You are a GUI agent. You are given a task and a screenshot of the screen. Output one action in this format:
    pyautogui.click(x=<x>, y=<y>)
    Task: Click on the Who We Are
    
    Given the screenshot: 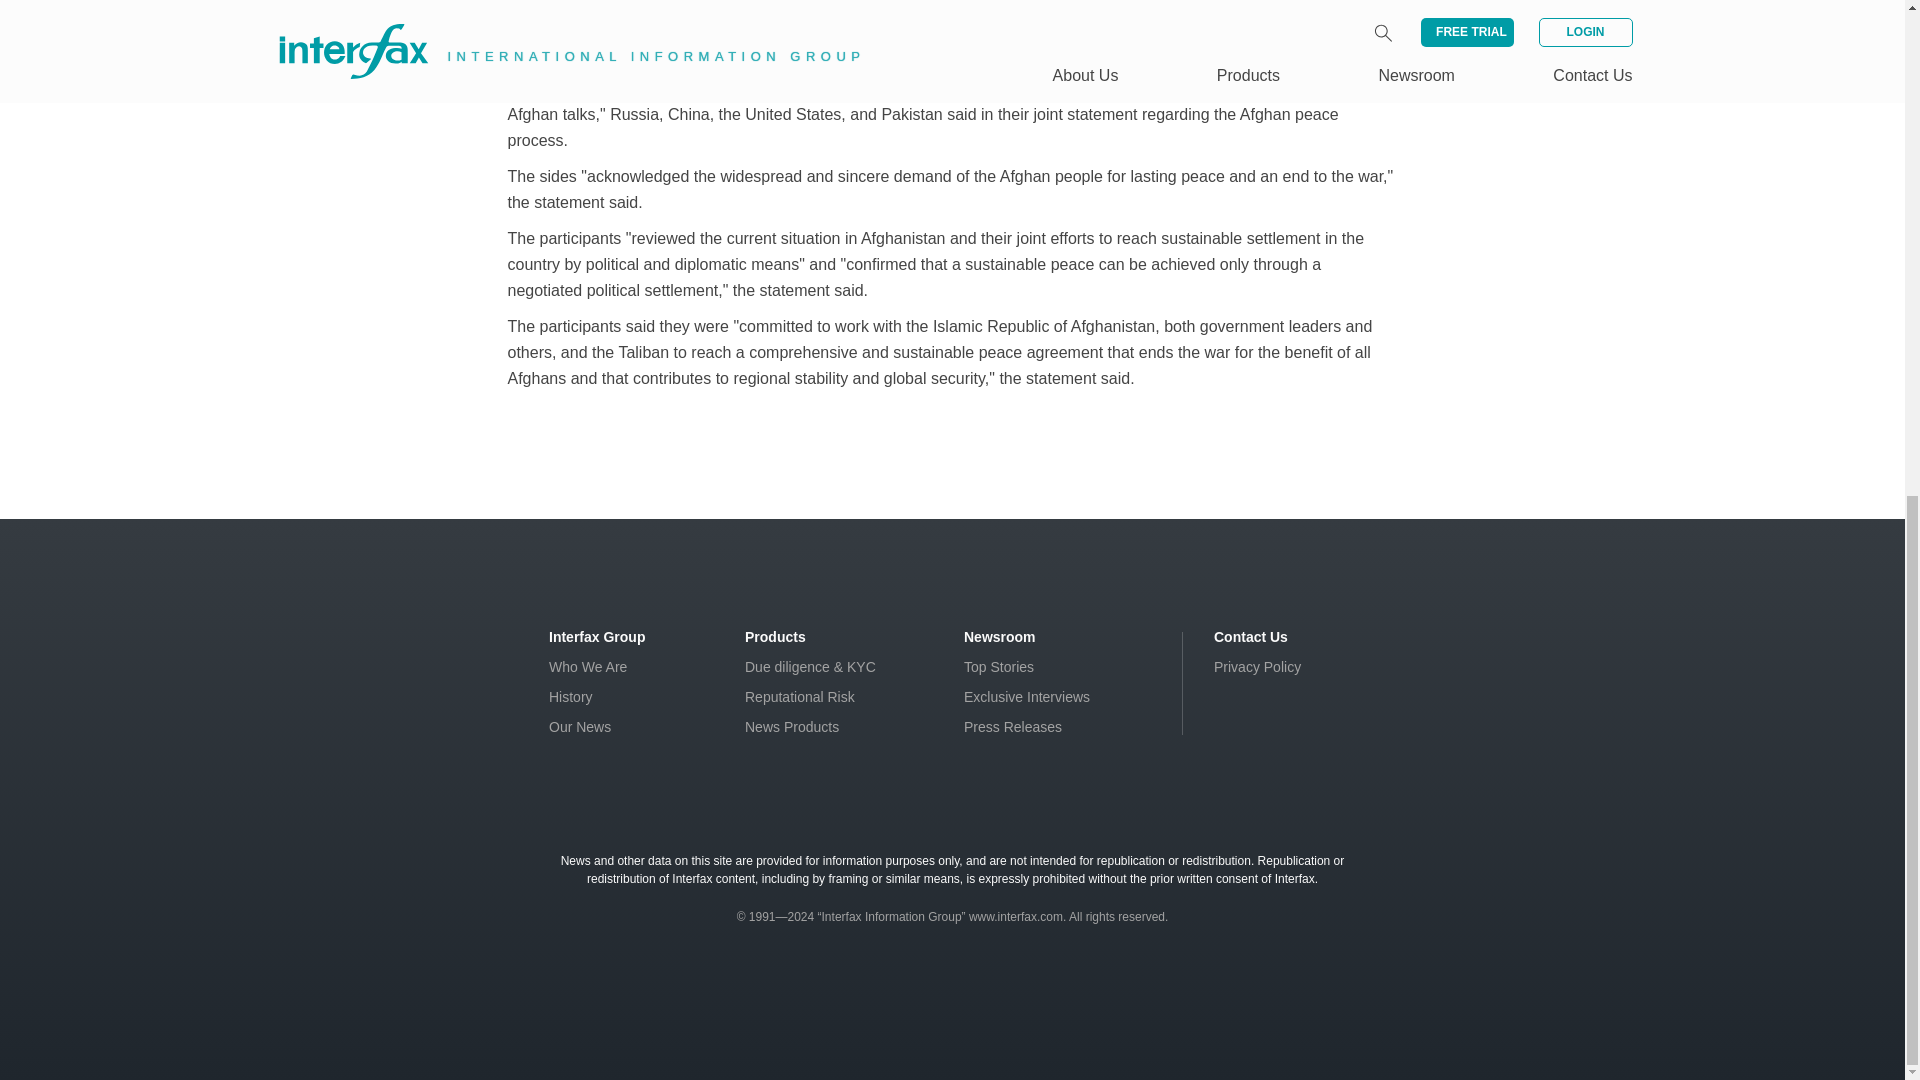 What is the action you would take?
    pyautogui.click(x=588, y=666)
    